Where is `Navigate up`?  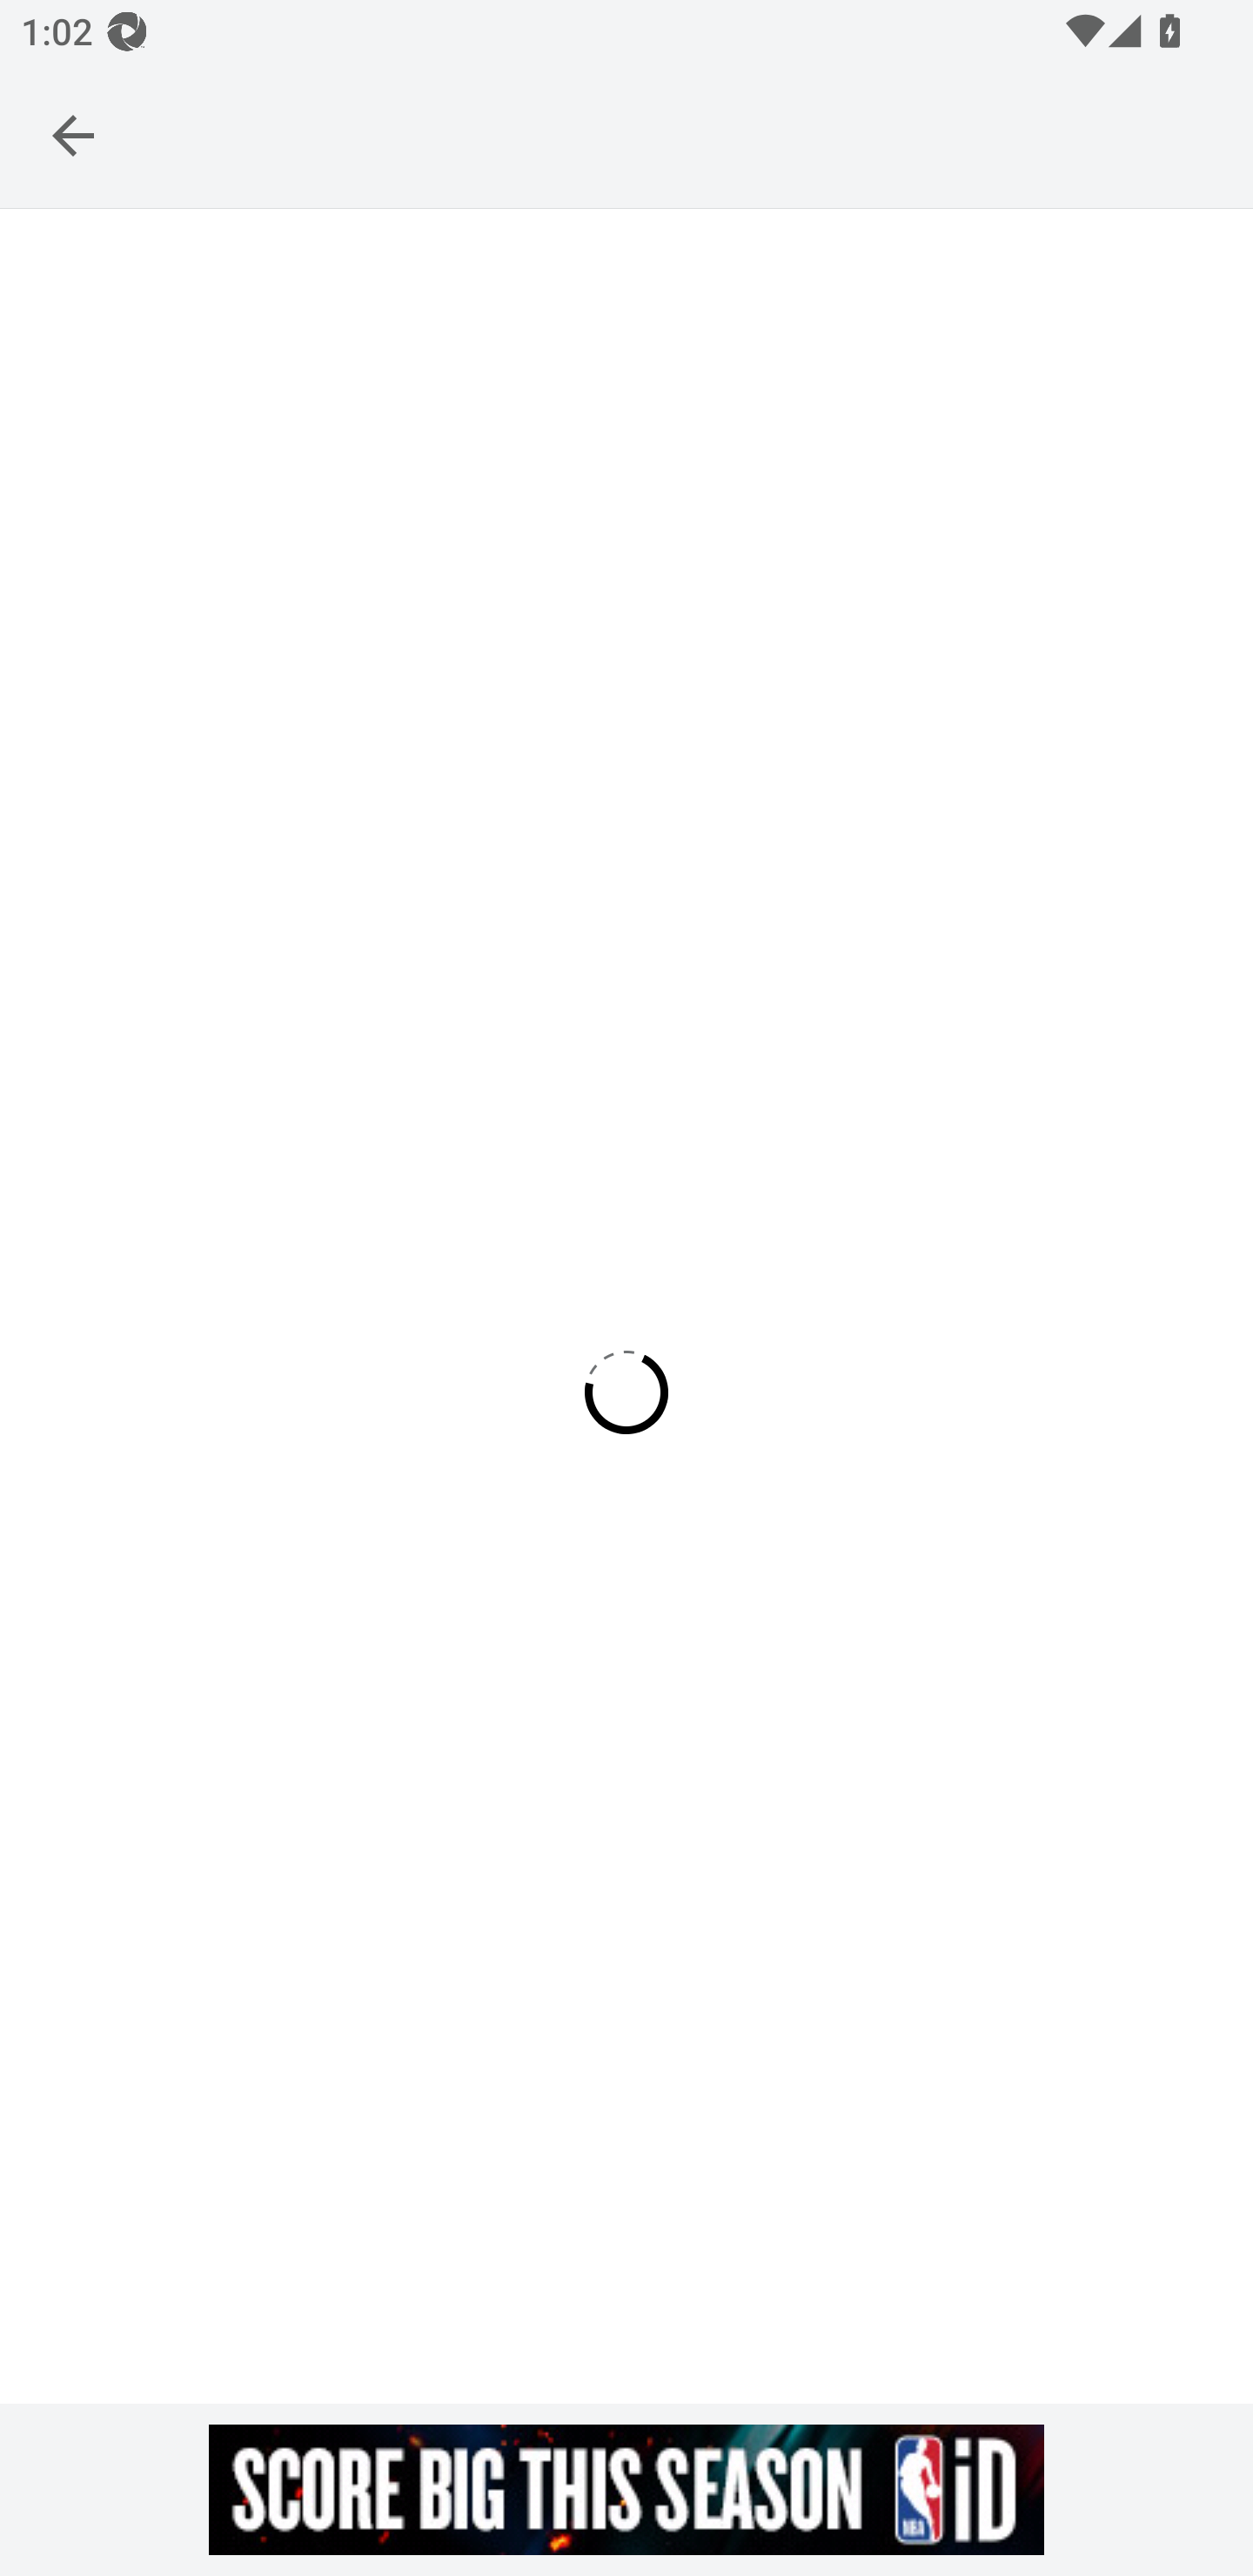
Navigate up is located at coordinates (73, 135).